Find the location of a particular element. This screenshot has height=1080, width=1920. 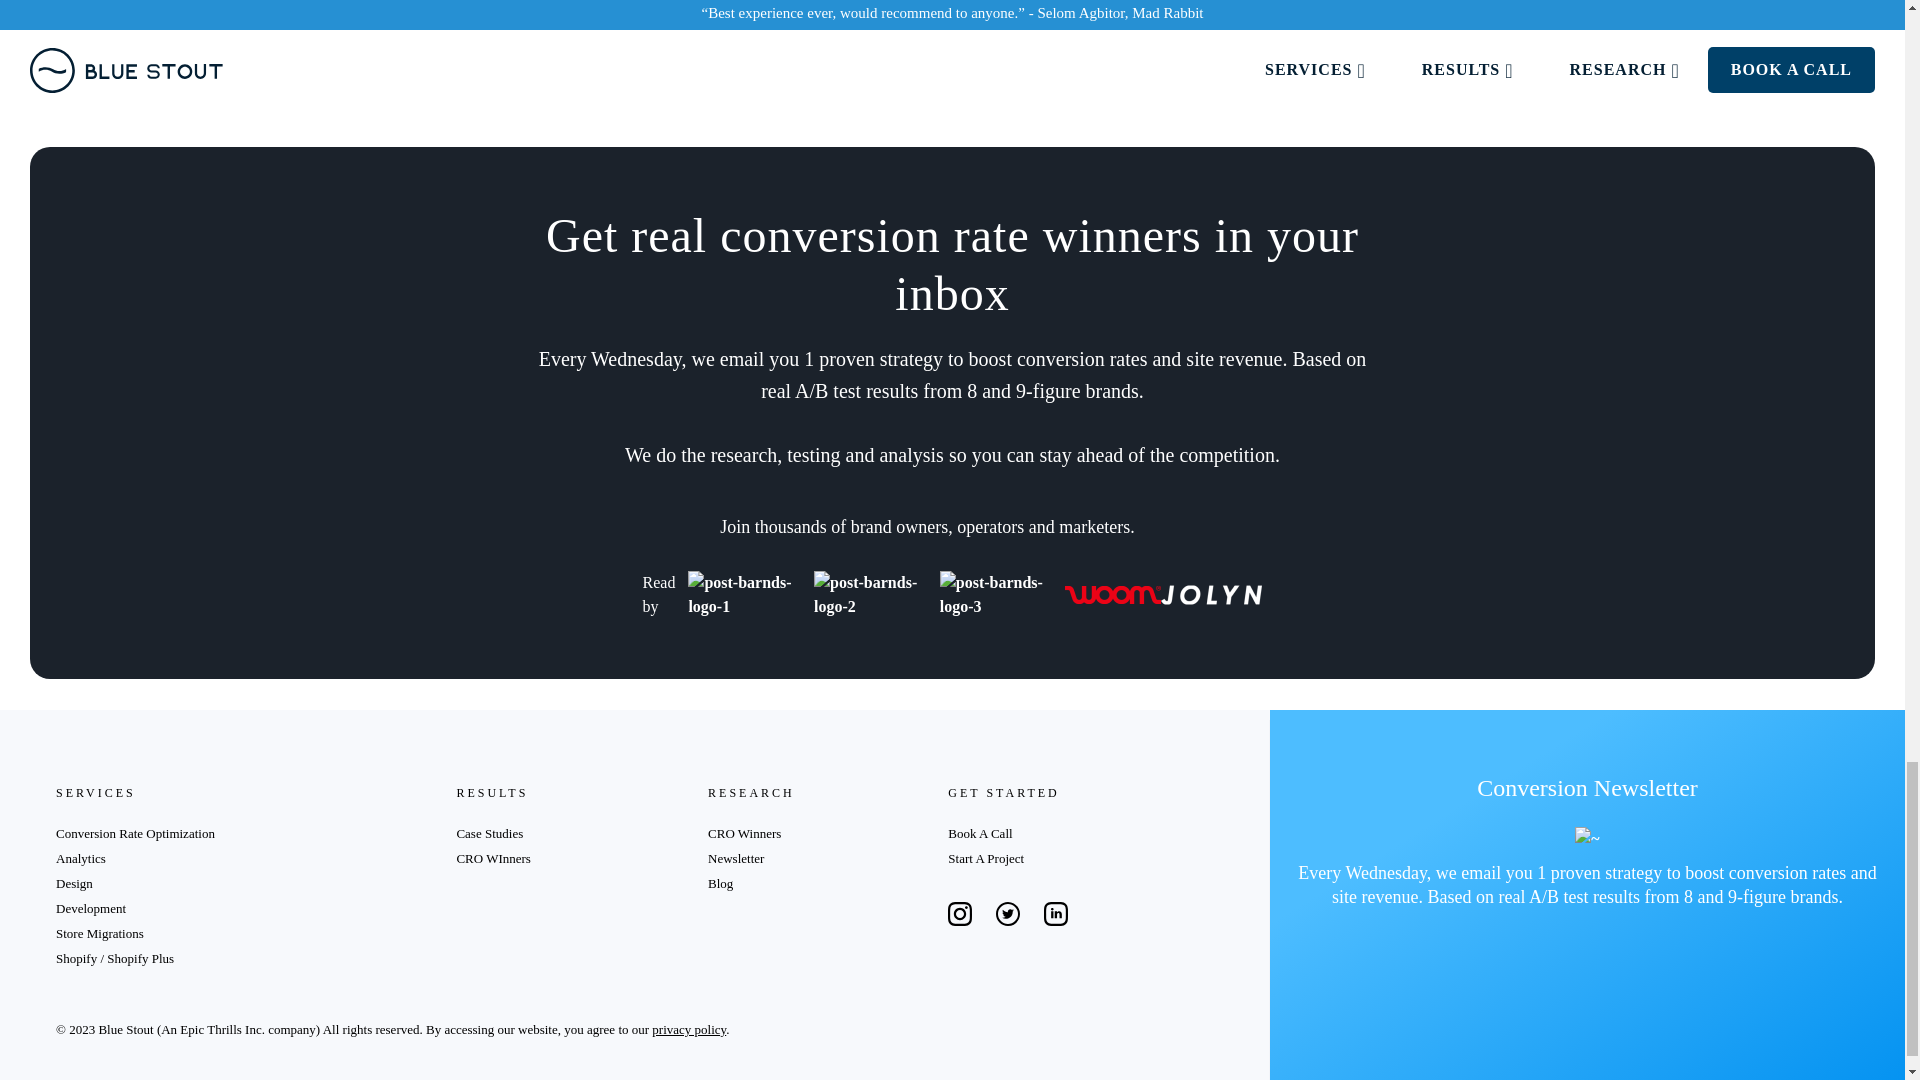

Conversion Rate Optimization is located at coordinates (135, 834).